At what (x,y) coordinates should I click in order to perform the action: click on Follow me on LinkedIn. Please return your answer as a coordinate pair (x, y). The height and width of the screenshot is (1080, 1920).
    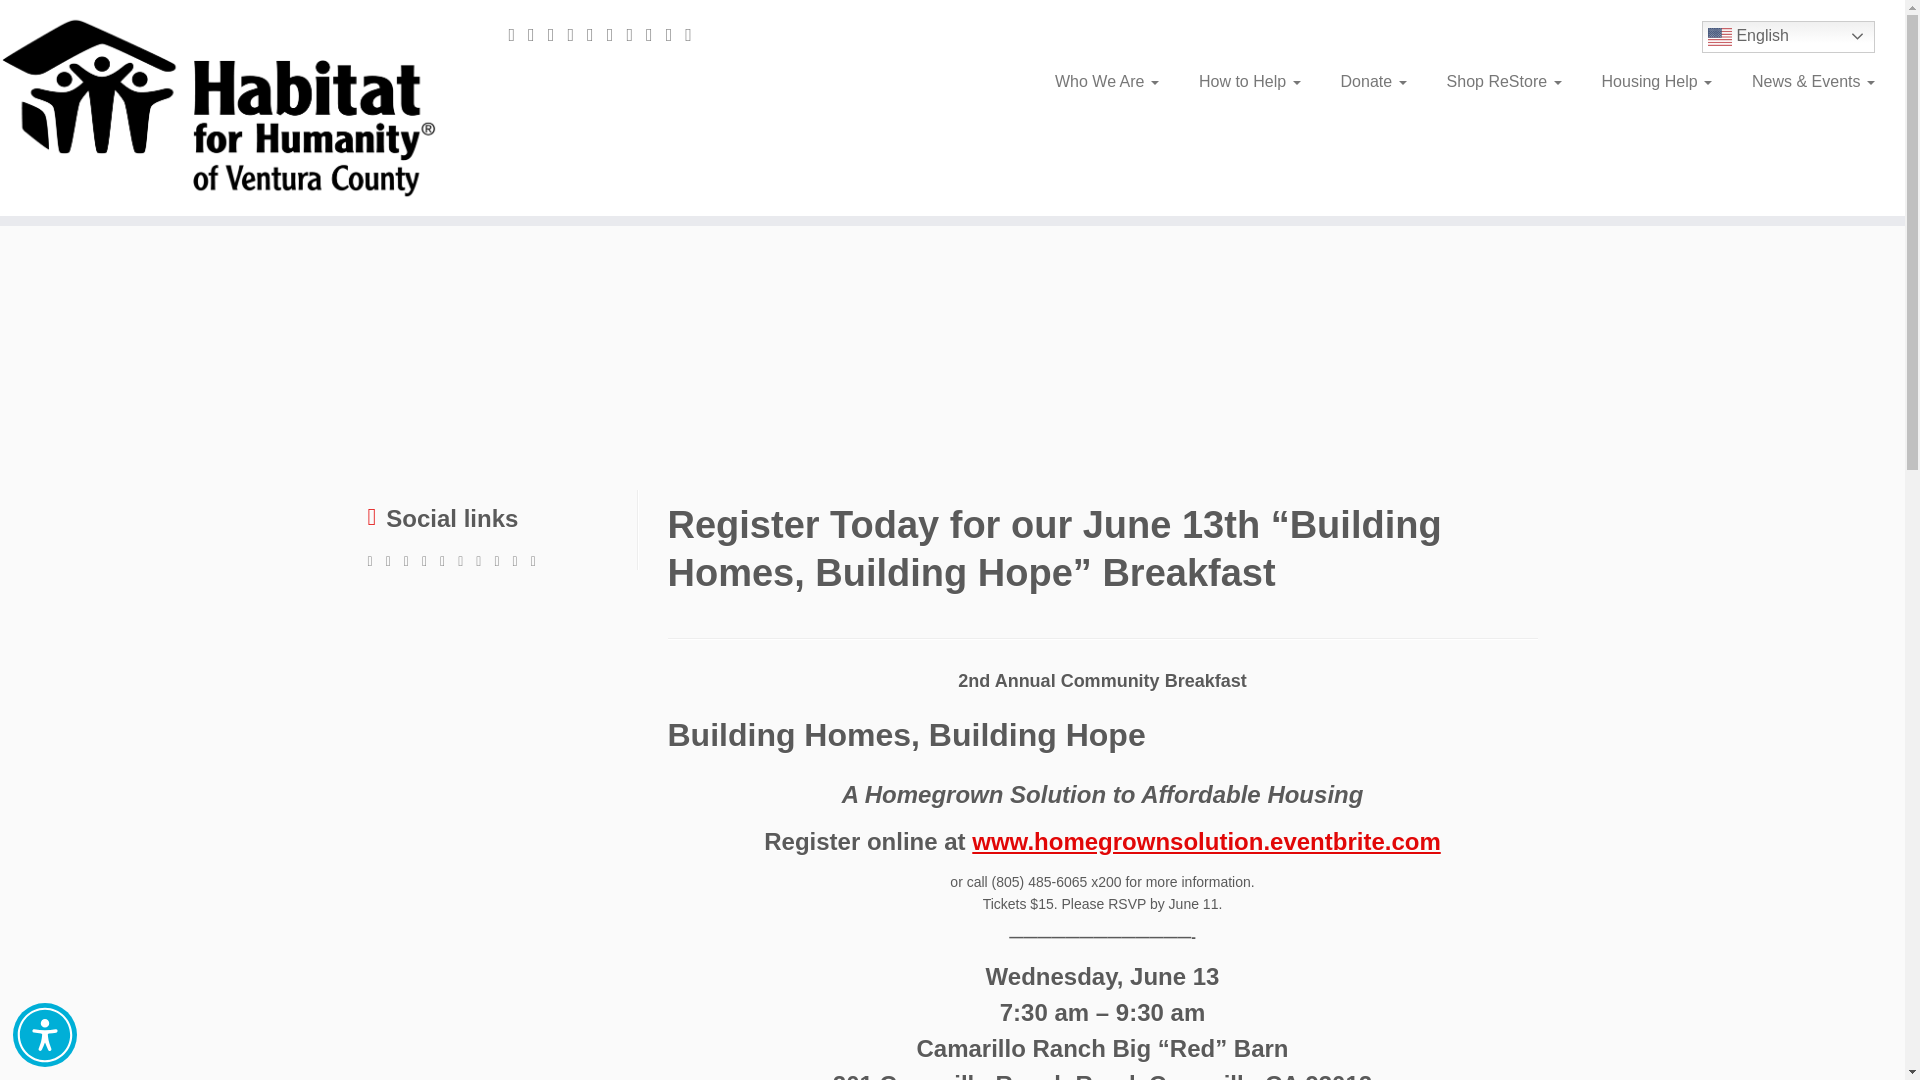
    Looking at the image, I should click on (676, 34).